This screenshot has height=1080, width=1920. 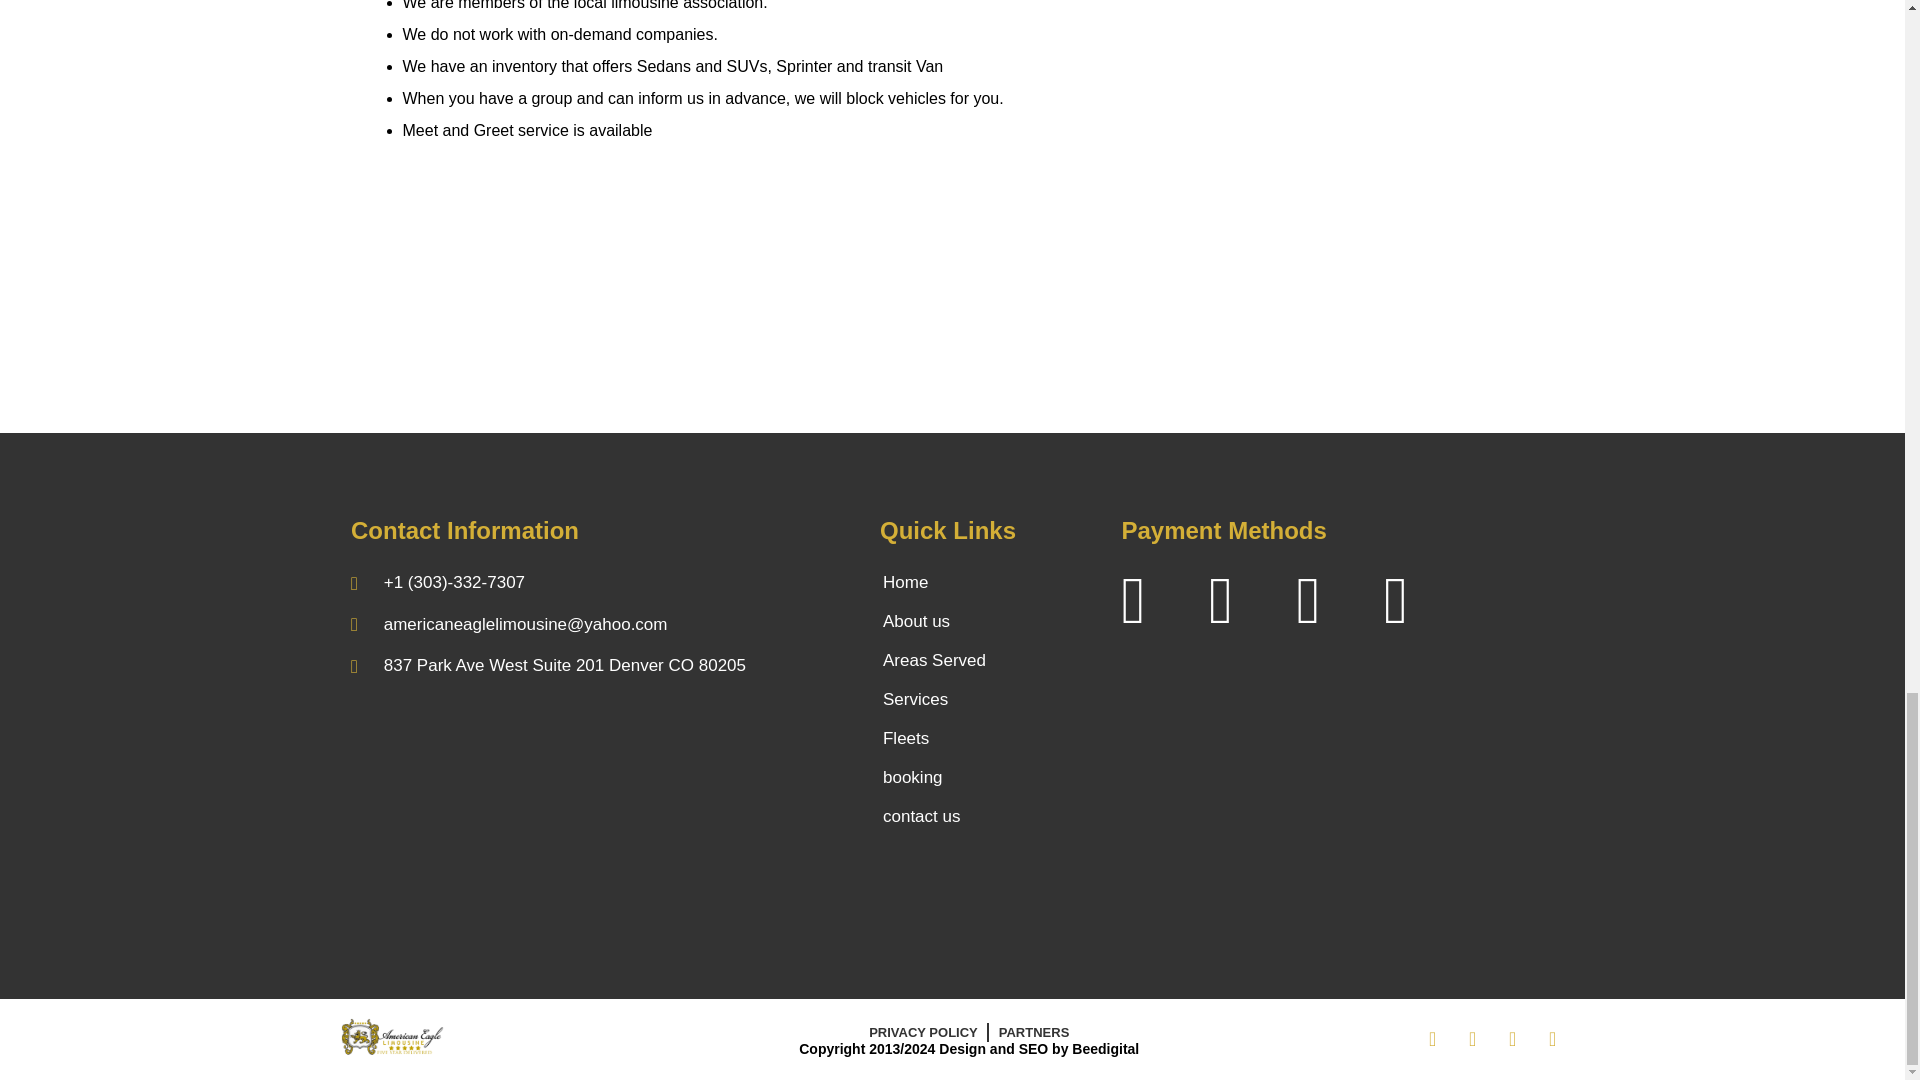 What do you see at coordinates (990, 738) in the screenshot?
I see `Fleets` at bounding box center [990, 738].